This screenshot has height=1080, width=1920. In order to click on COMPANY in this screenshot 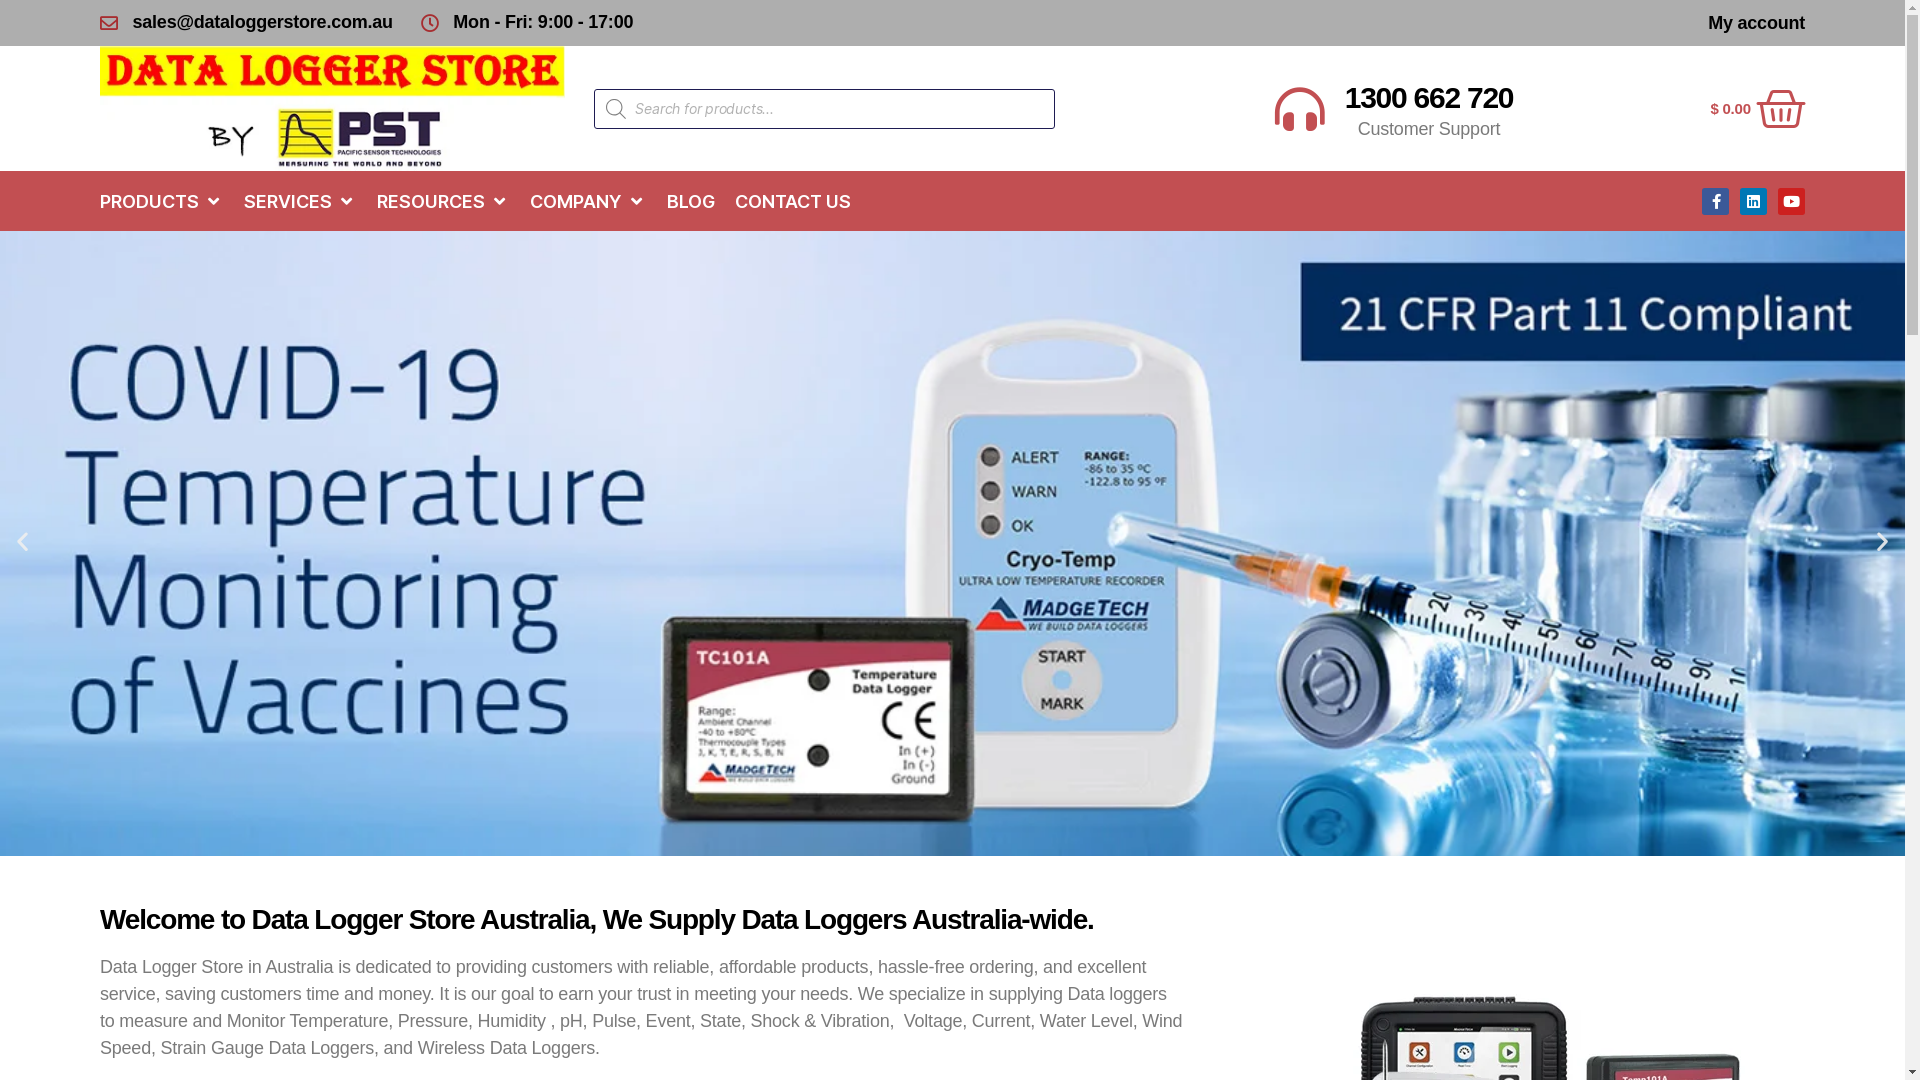, I will do `click(578, 202)`.